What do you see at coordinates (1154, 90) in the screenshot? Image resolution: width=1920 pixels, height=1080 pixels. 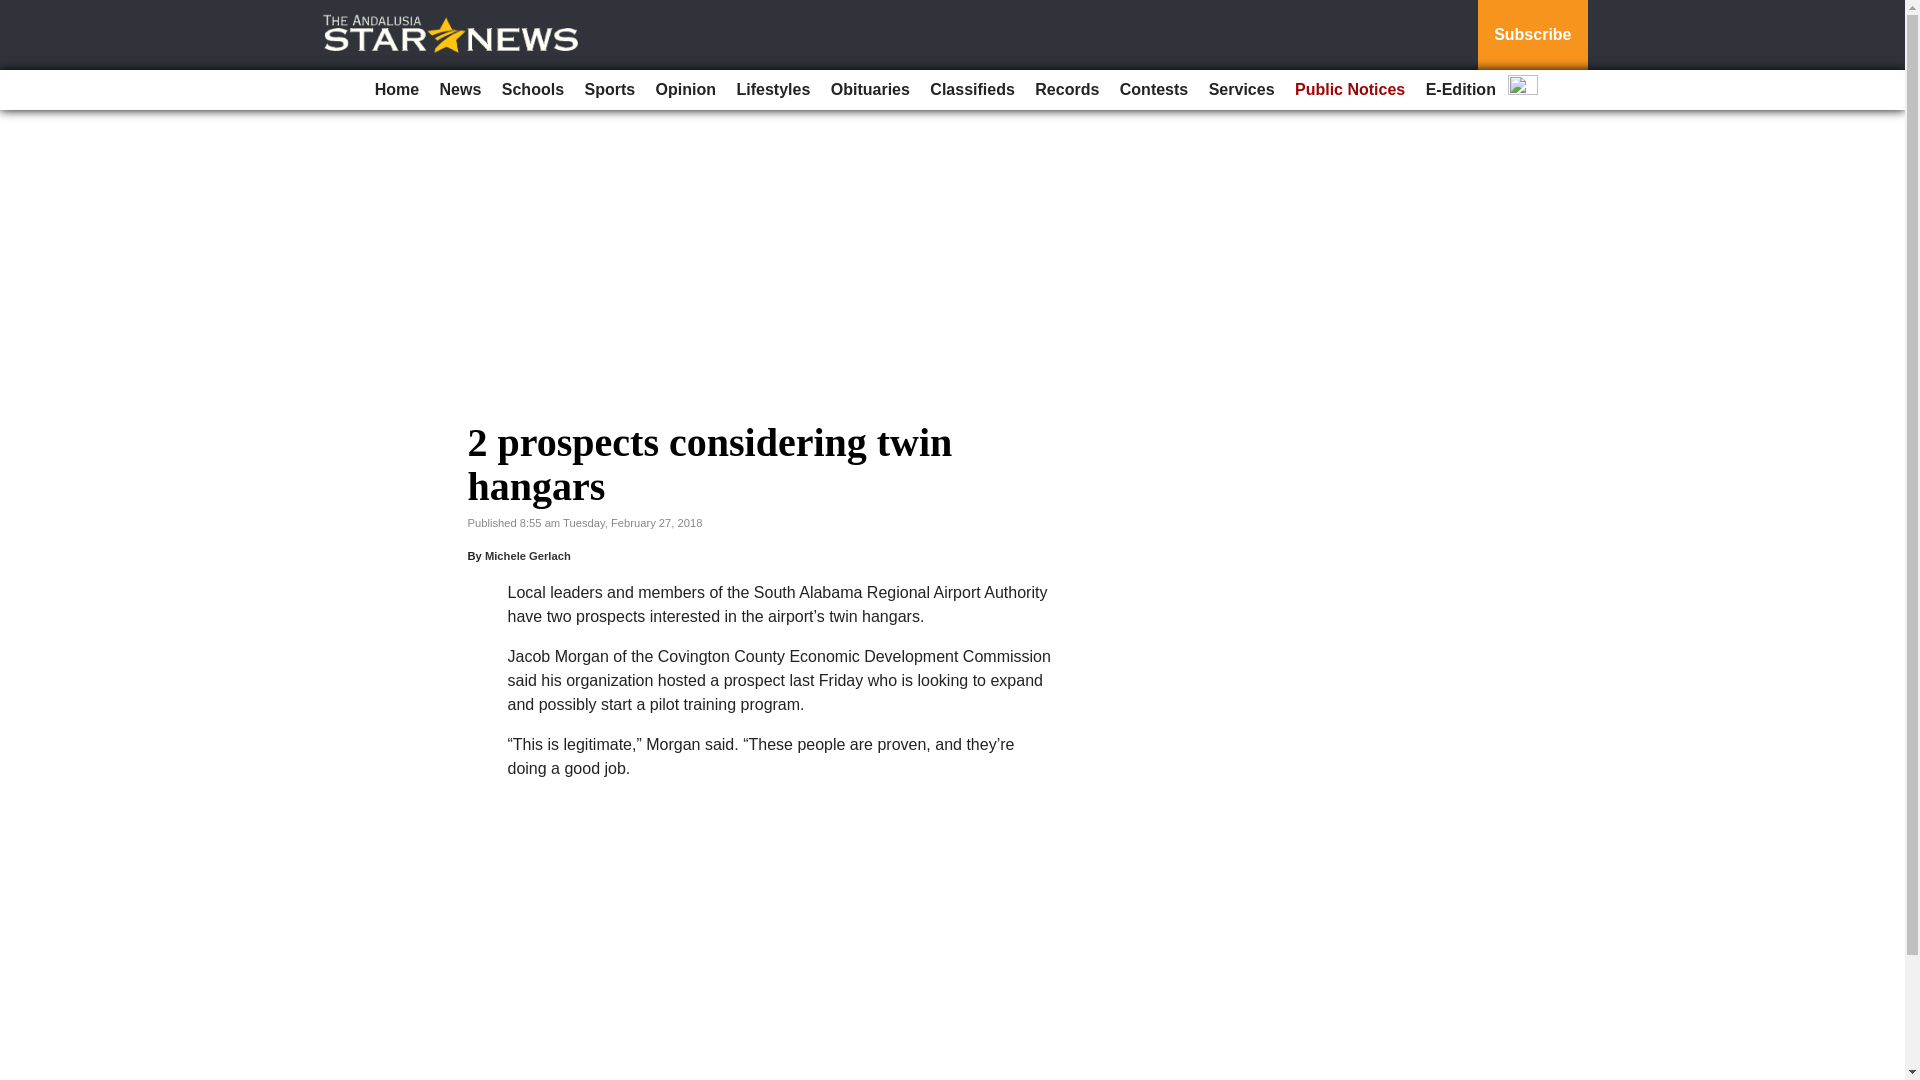 I see `Contests` at bounding box center [1154, 90].